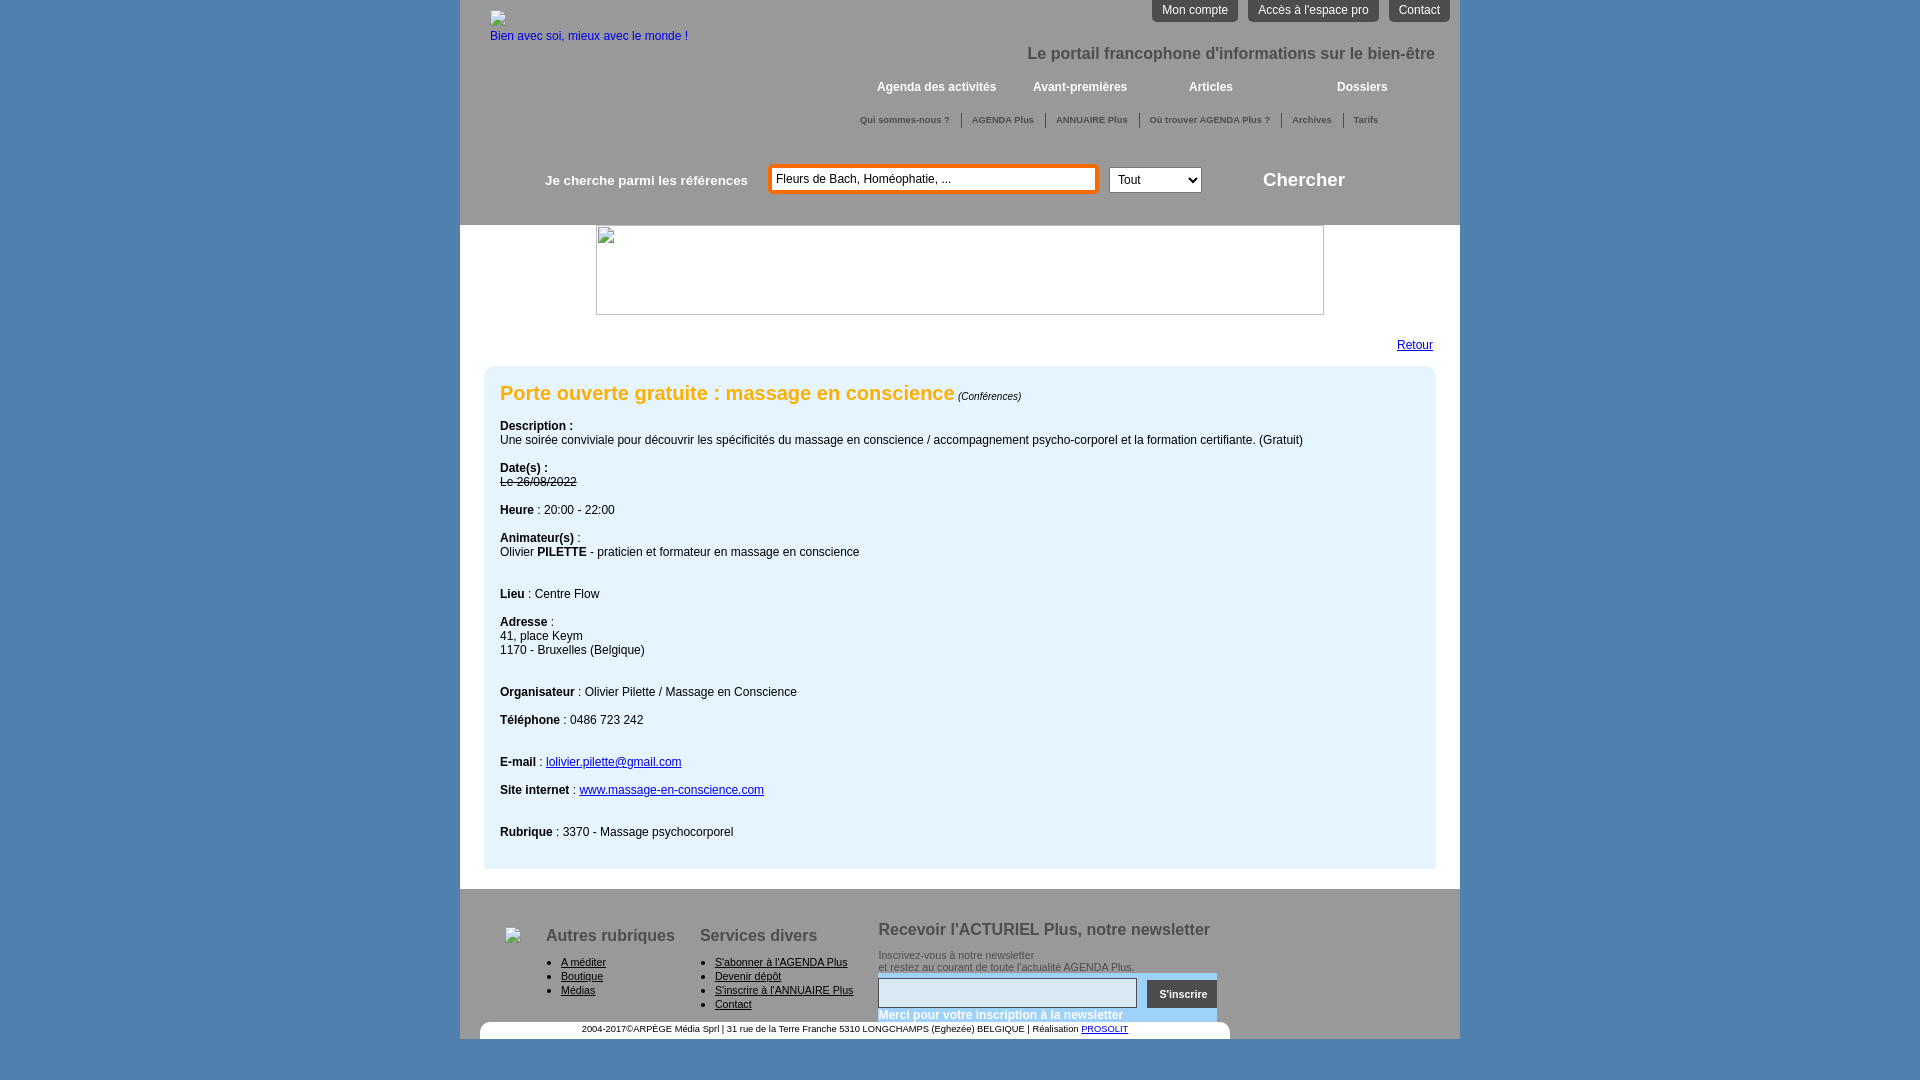  I want to click on Bien avec soi, mieux avec le monde !, so click(588, 29).